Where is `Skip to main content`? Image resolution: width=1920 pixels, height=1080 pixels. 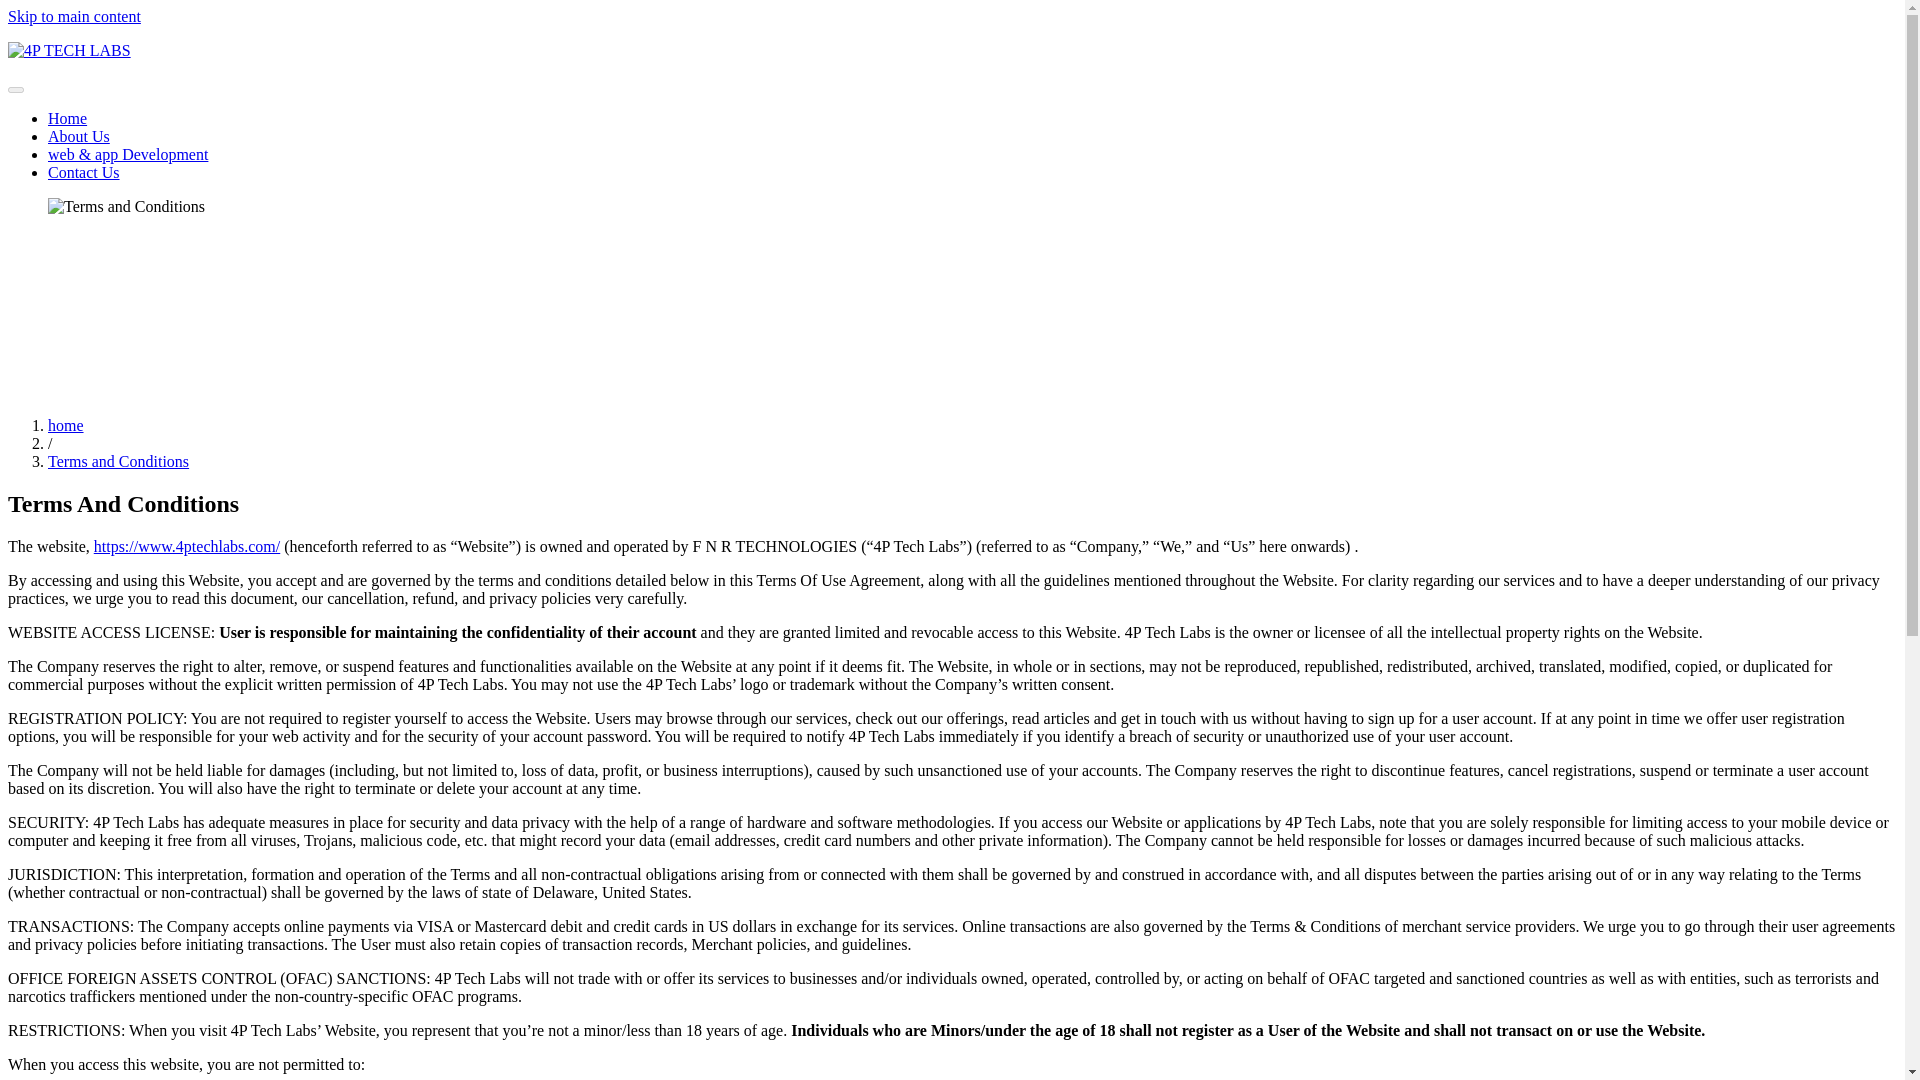 Skip to main content is located at coordinates (74, 16).